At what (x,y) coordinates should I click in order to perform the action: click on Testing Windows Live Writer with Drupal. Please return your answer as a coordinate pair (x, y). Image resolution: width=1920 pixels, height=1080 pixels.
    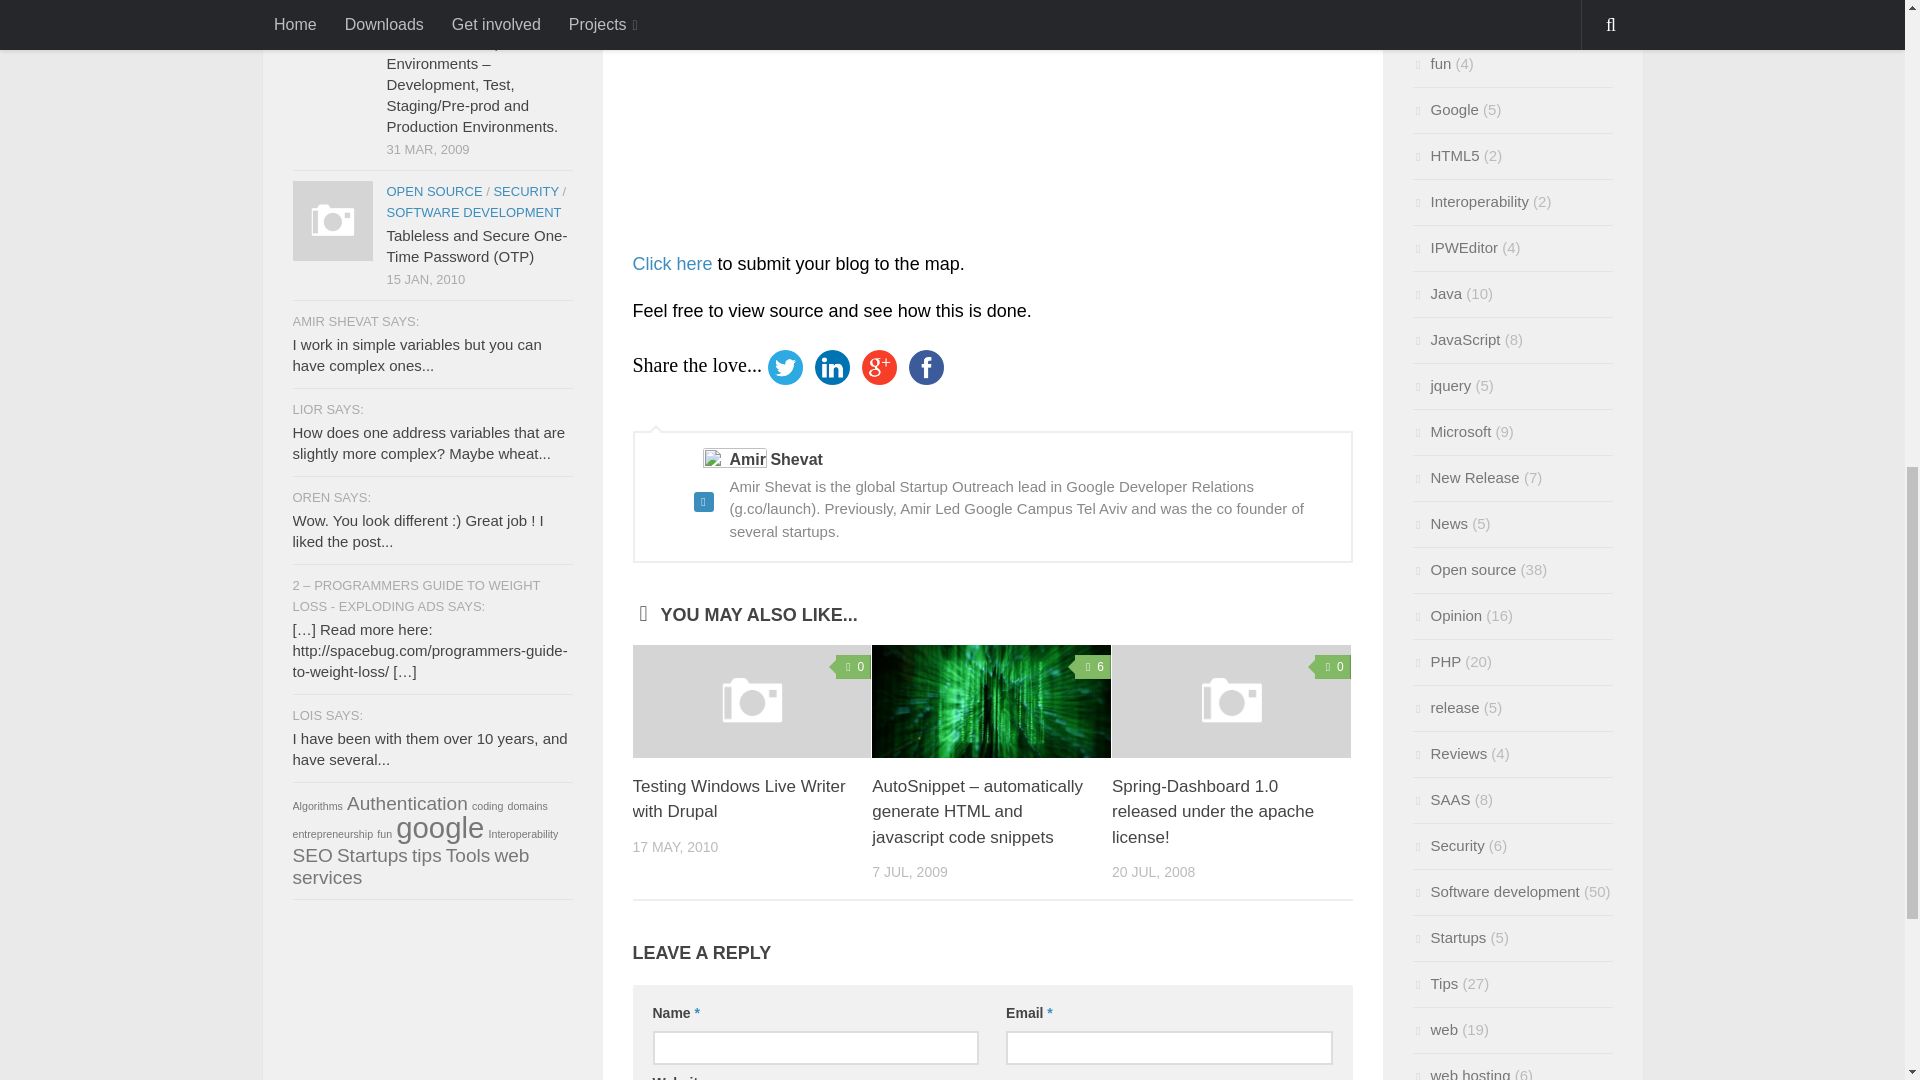
    Looking at the image, I should click on (738, 798).